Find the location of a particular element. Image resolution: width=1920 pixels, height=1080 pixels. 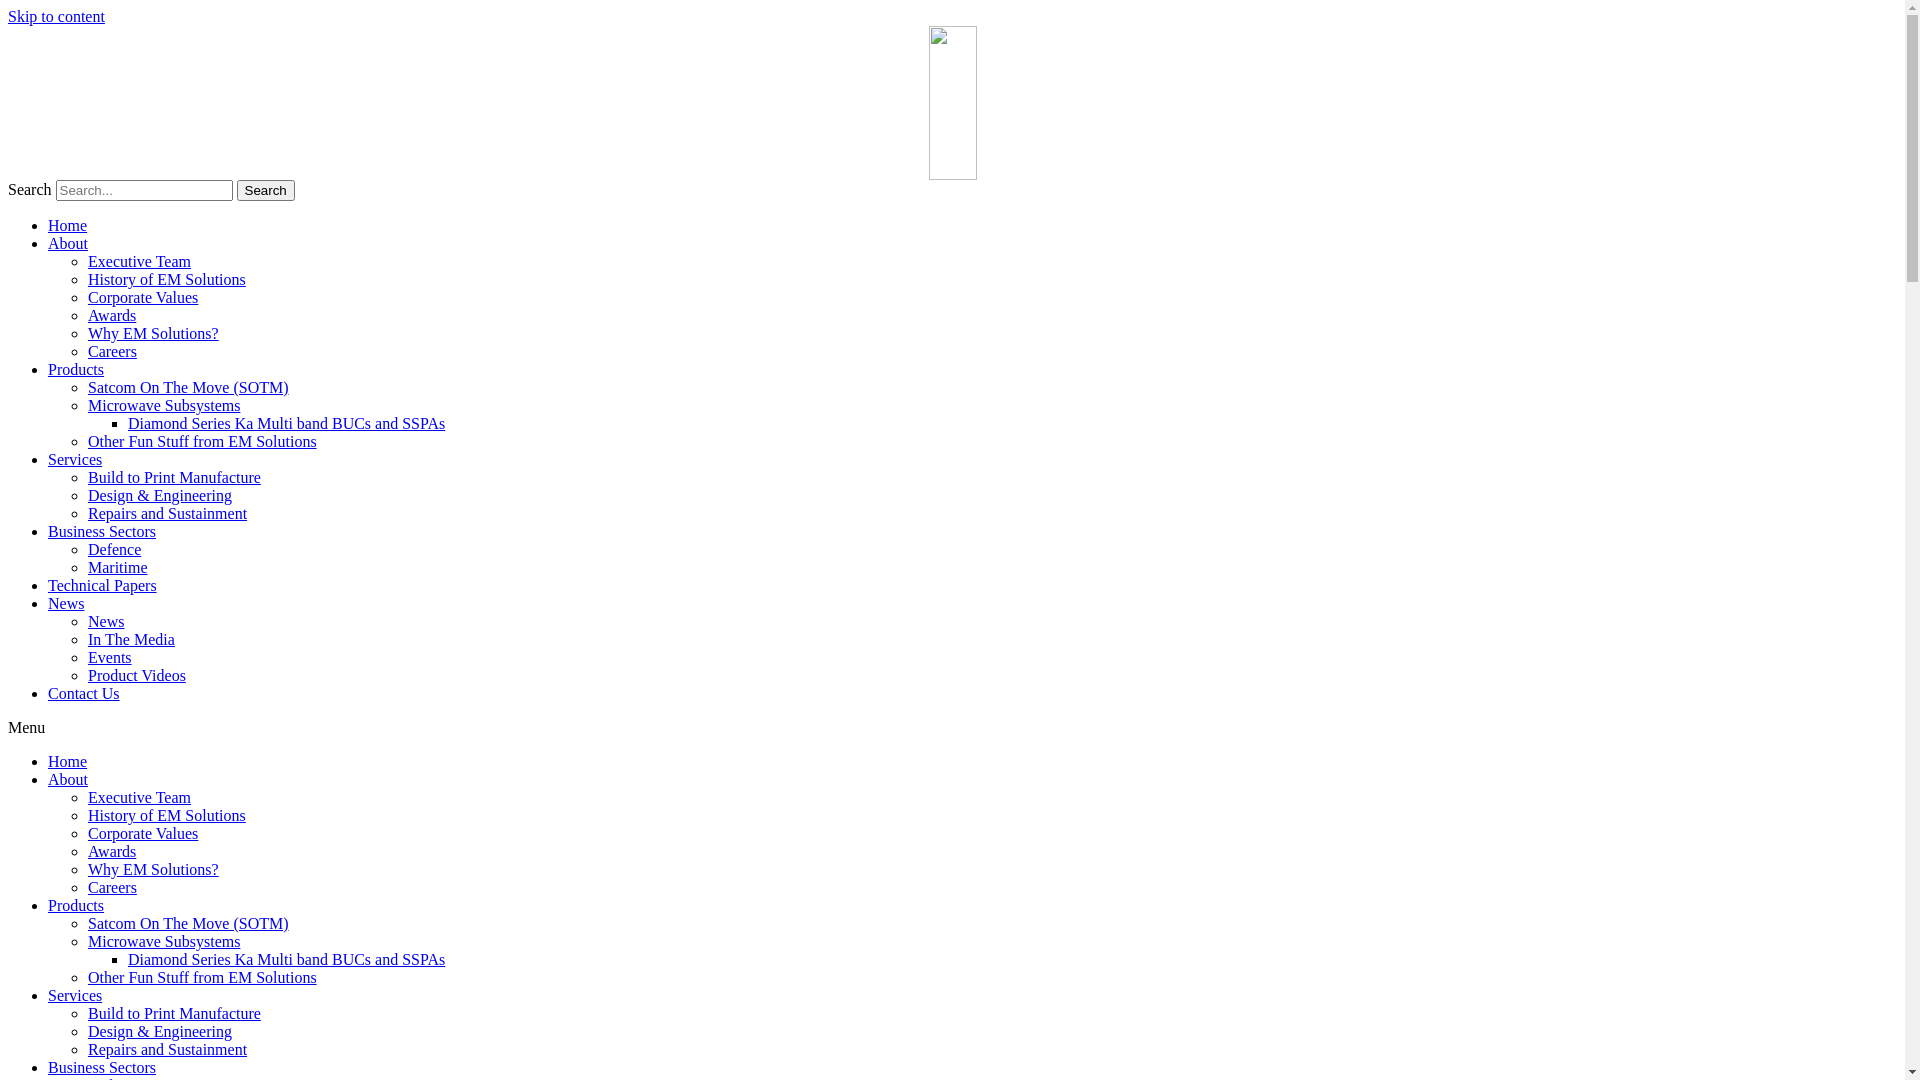

Technical Papers is located at coordinates (102, 586).